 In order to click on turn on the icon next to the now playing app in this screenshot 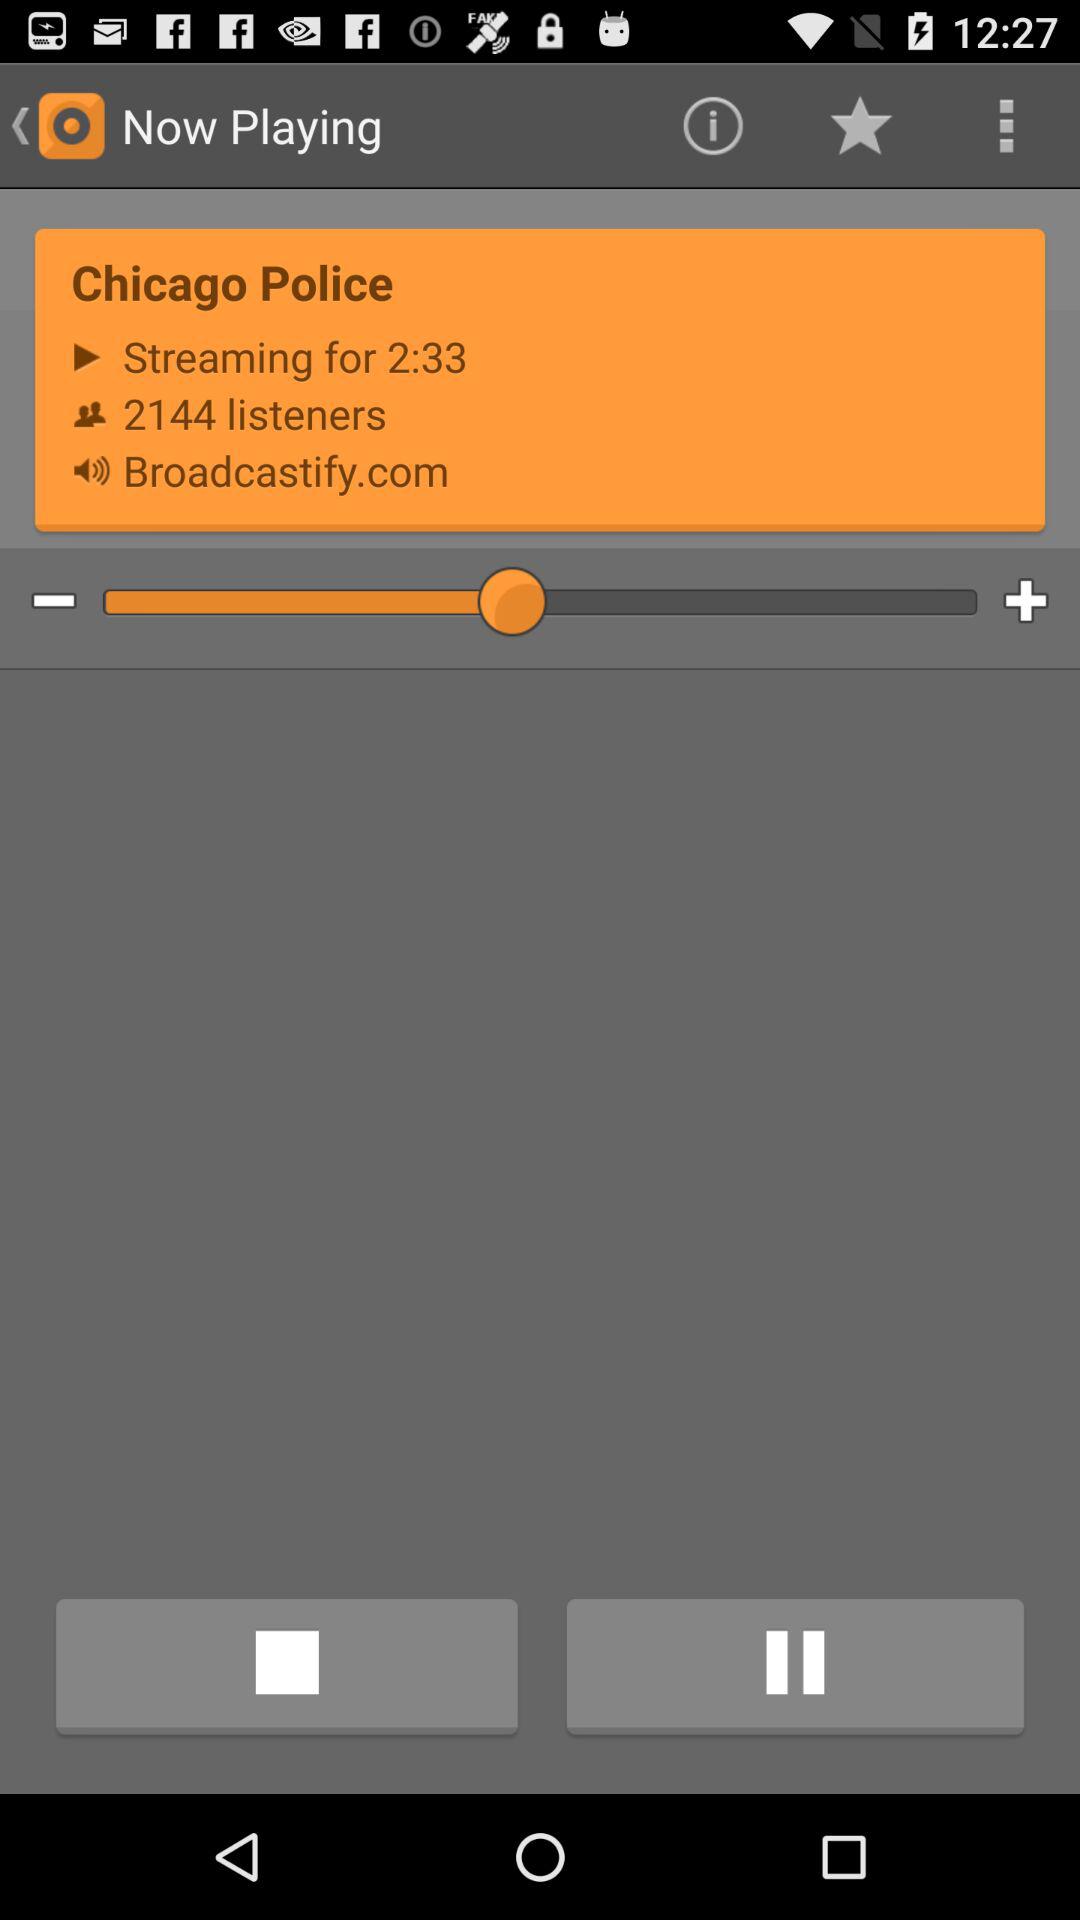, I will do `click(712, 126)`.